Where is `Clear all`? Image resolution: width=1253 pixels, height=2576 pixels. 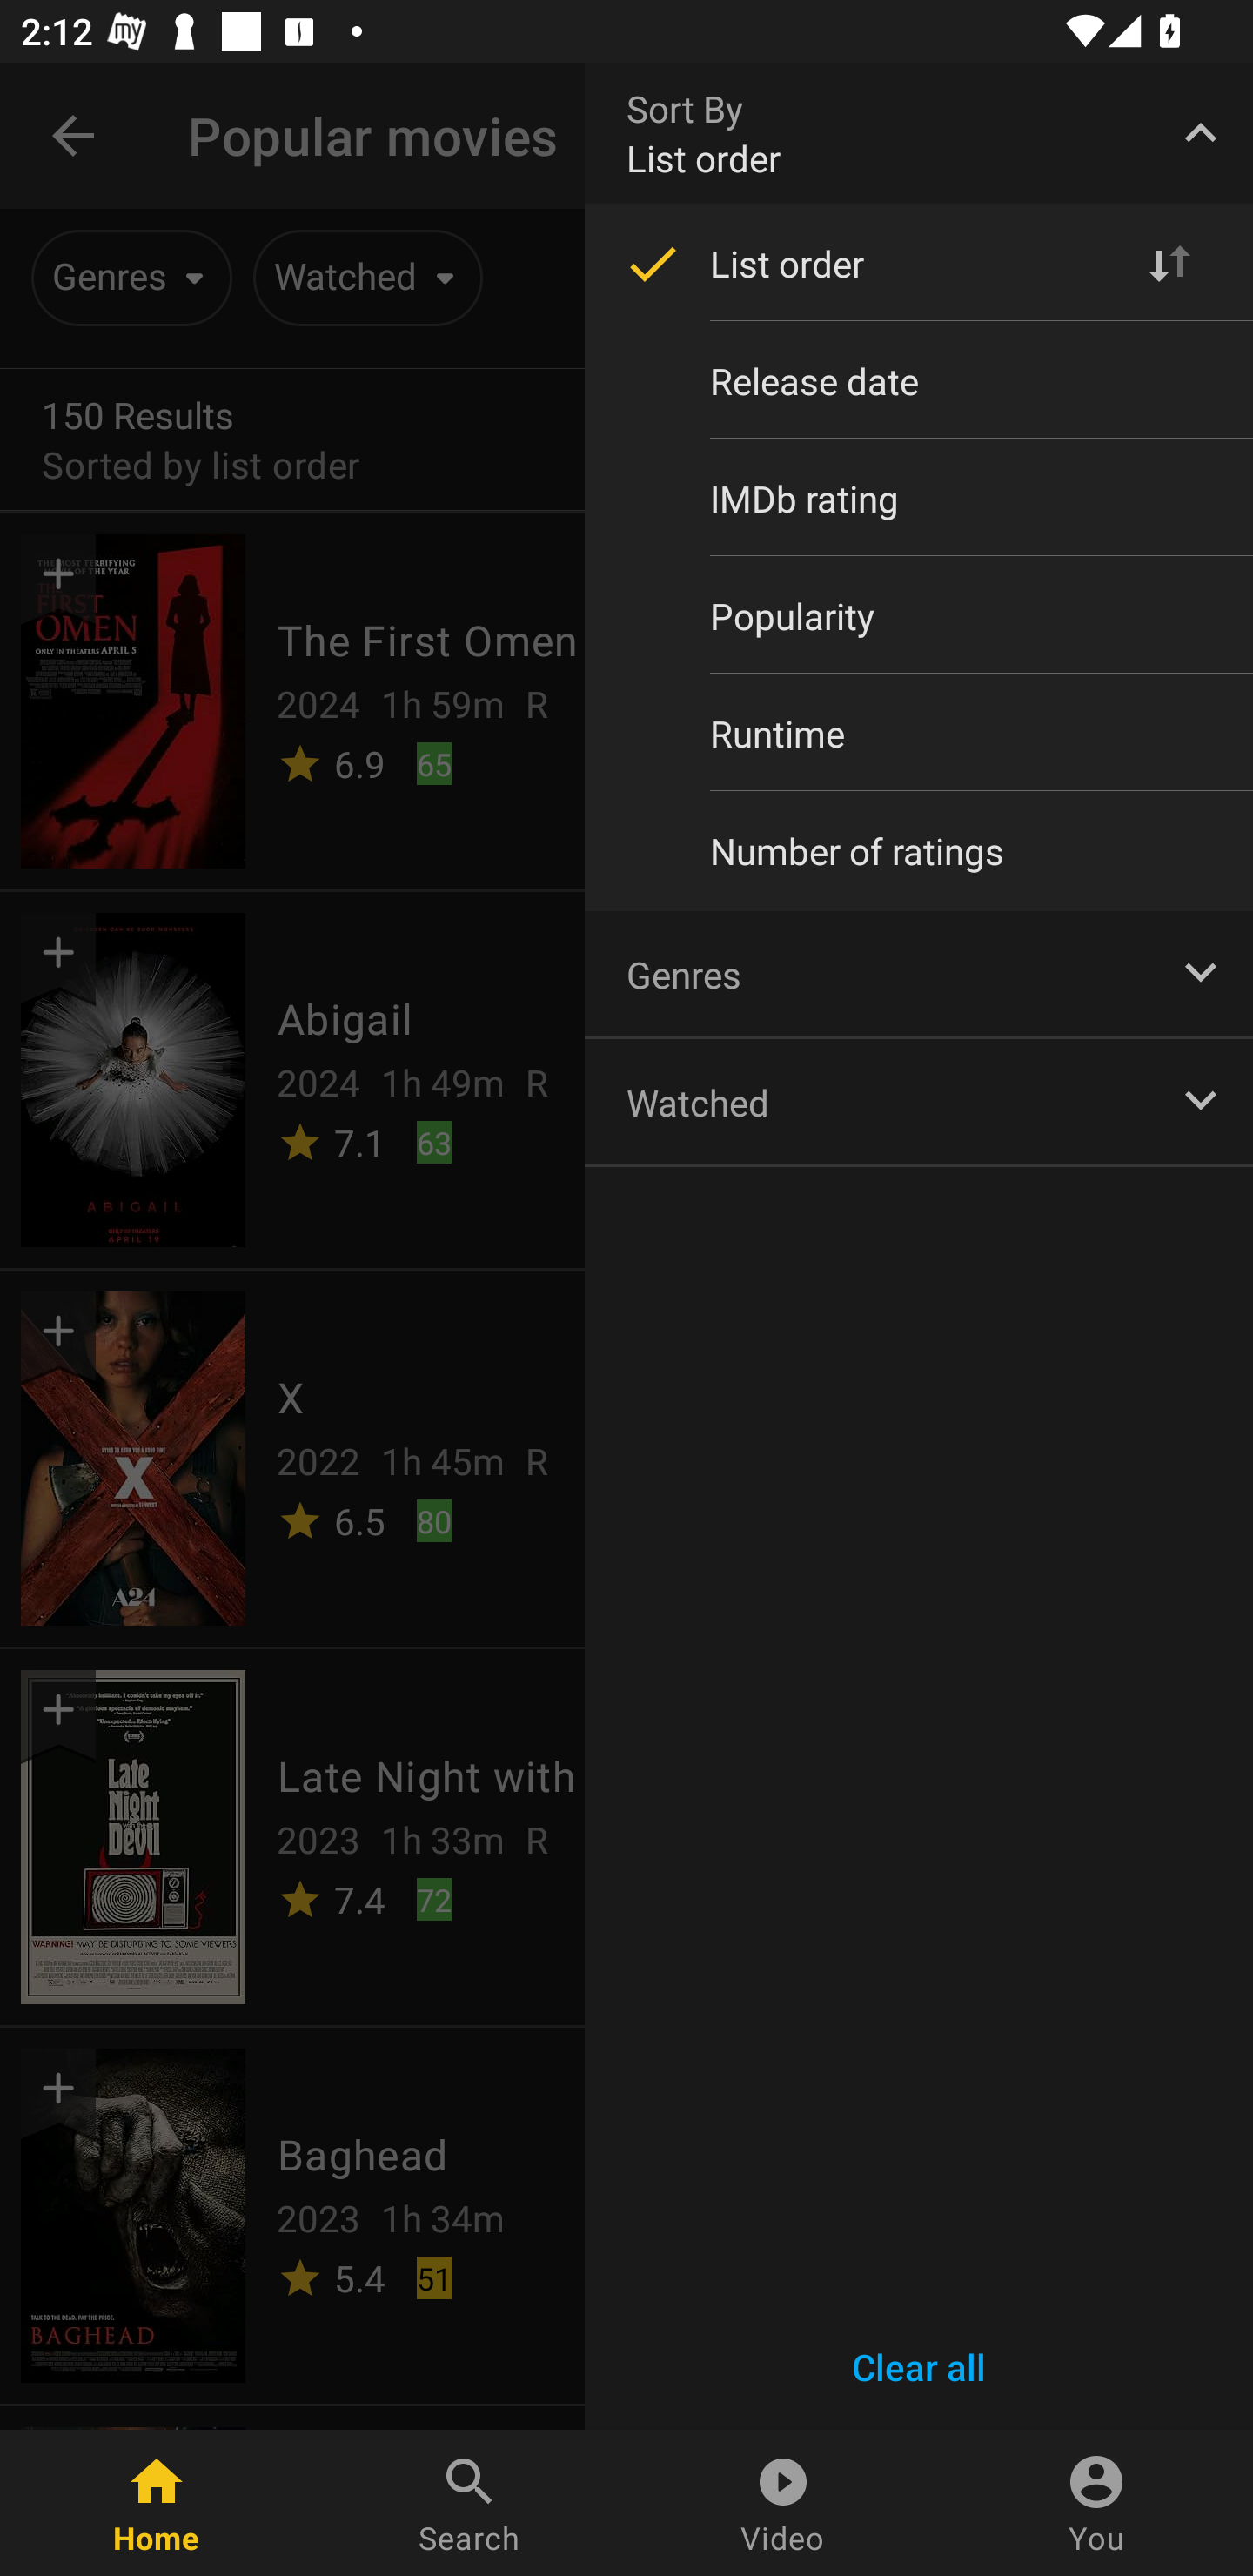
Clear all is located at coordinates (919, 2367).